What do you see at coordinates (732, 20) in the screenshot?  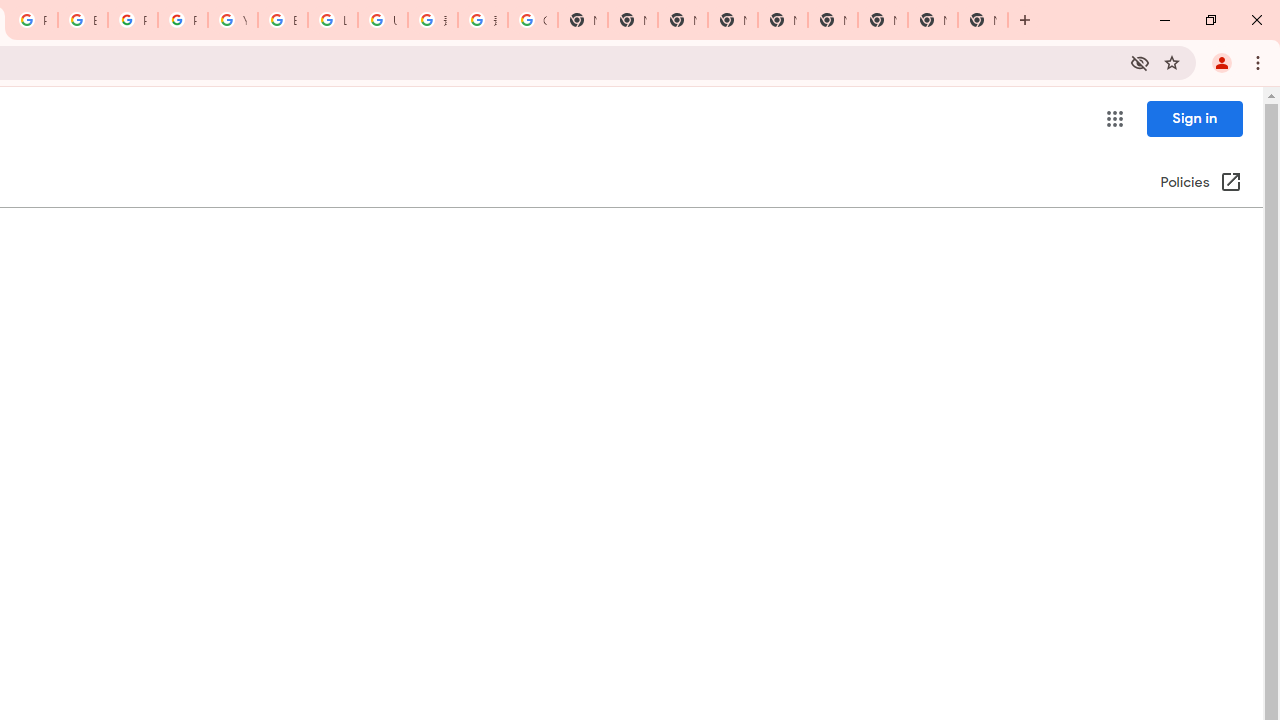 I see `New Tab` at bounding box center [732, 20].